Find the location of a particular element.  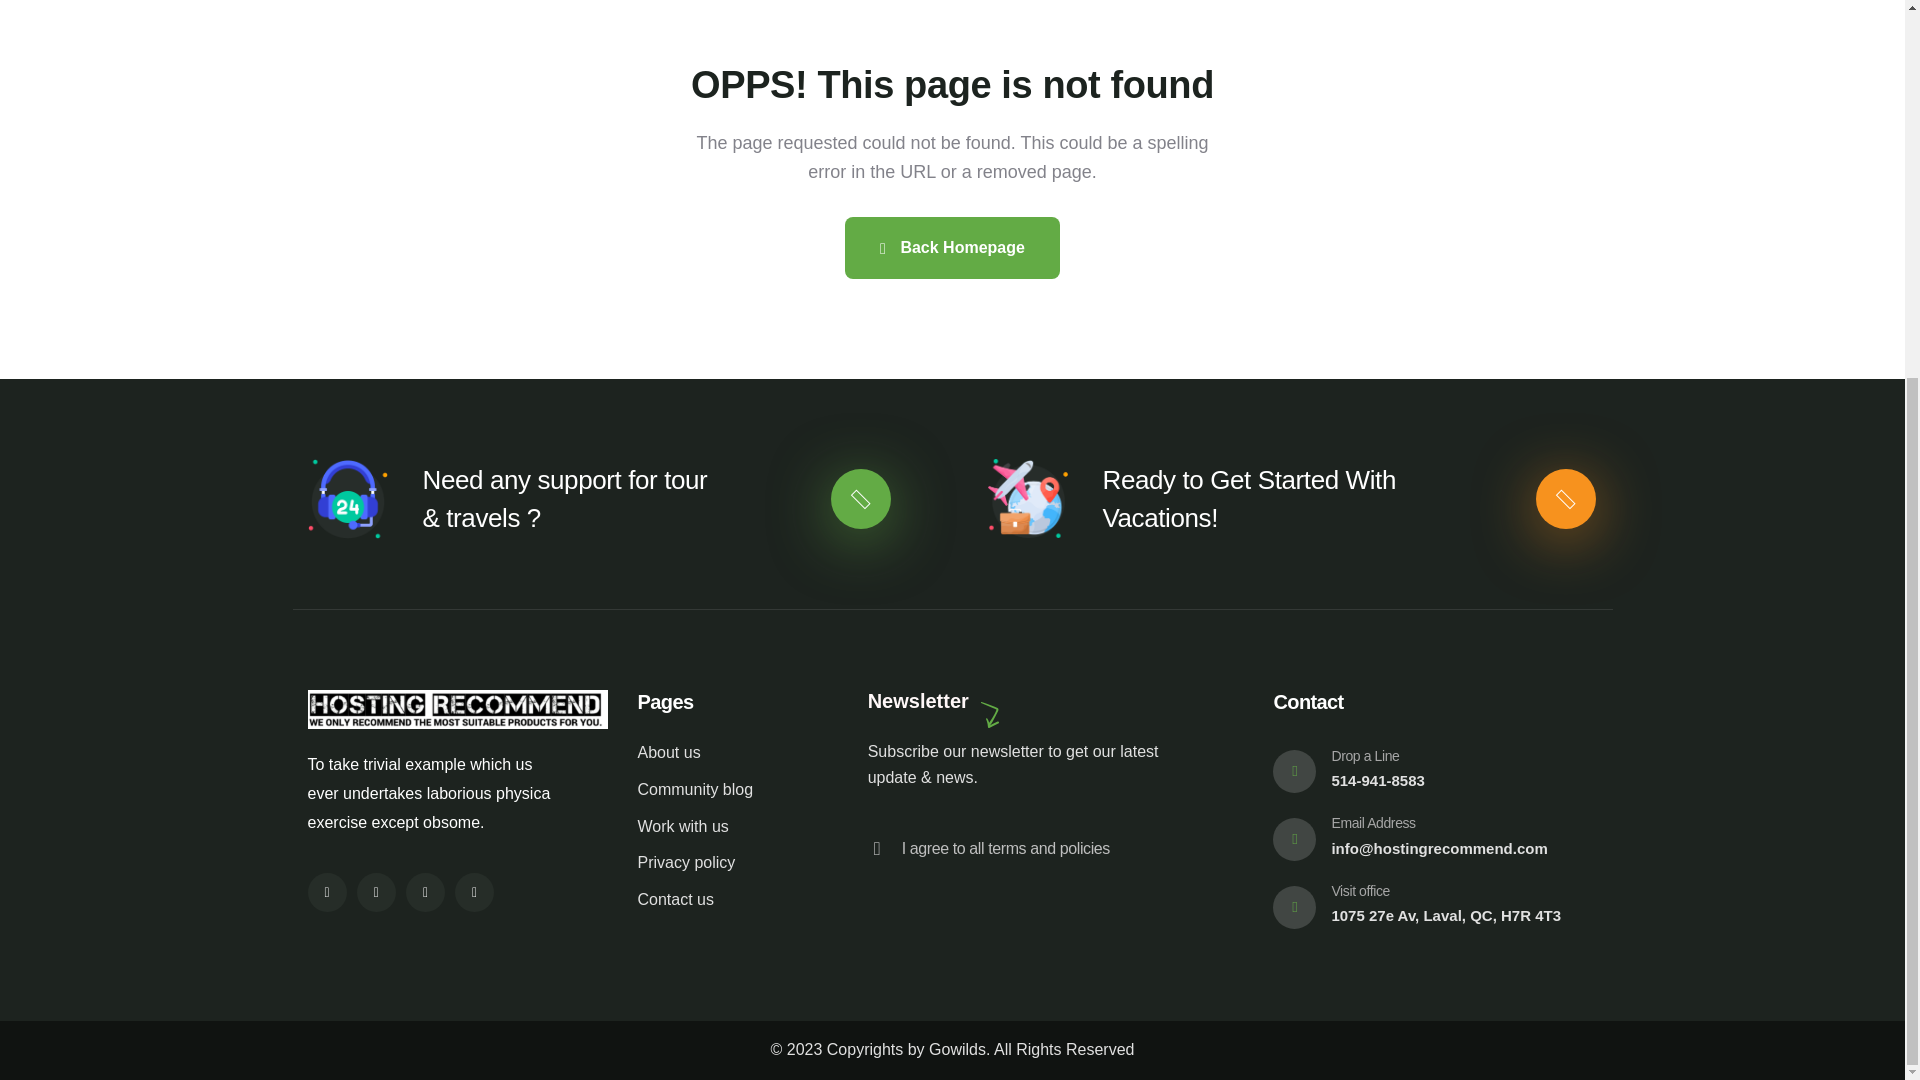

Home is located at coordinates (458, 710).